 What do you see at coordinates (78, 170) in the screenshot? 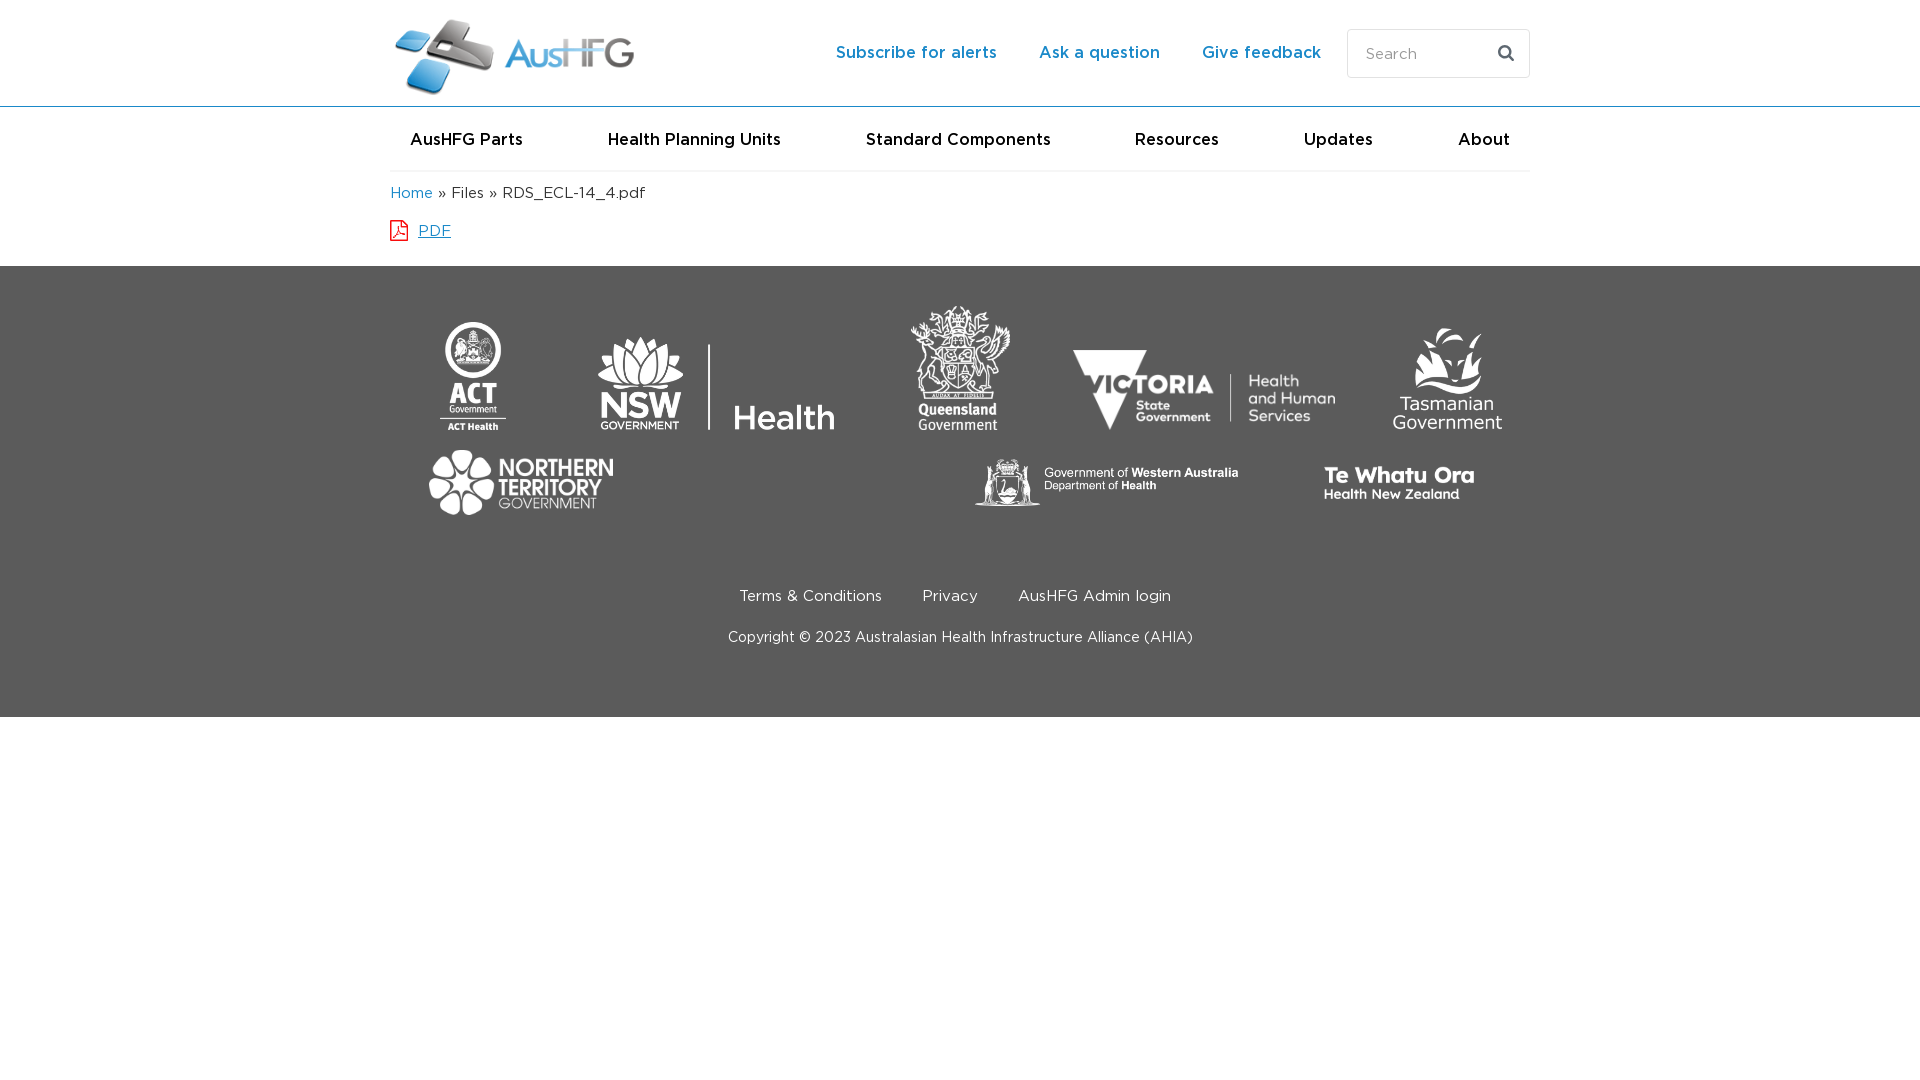
I see `Skip to main content` at bounding box center [78, 170].